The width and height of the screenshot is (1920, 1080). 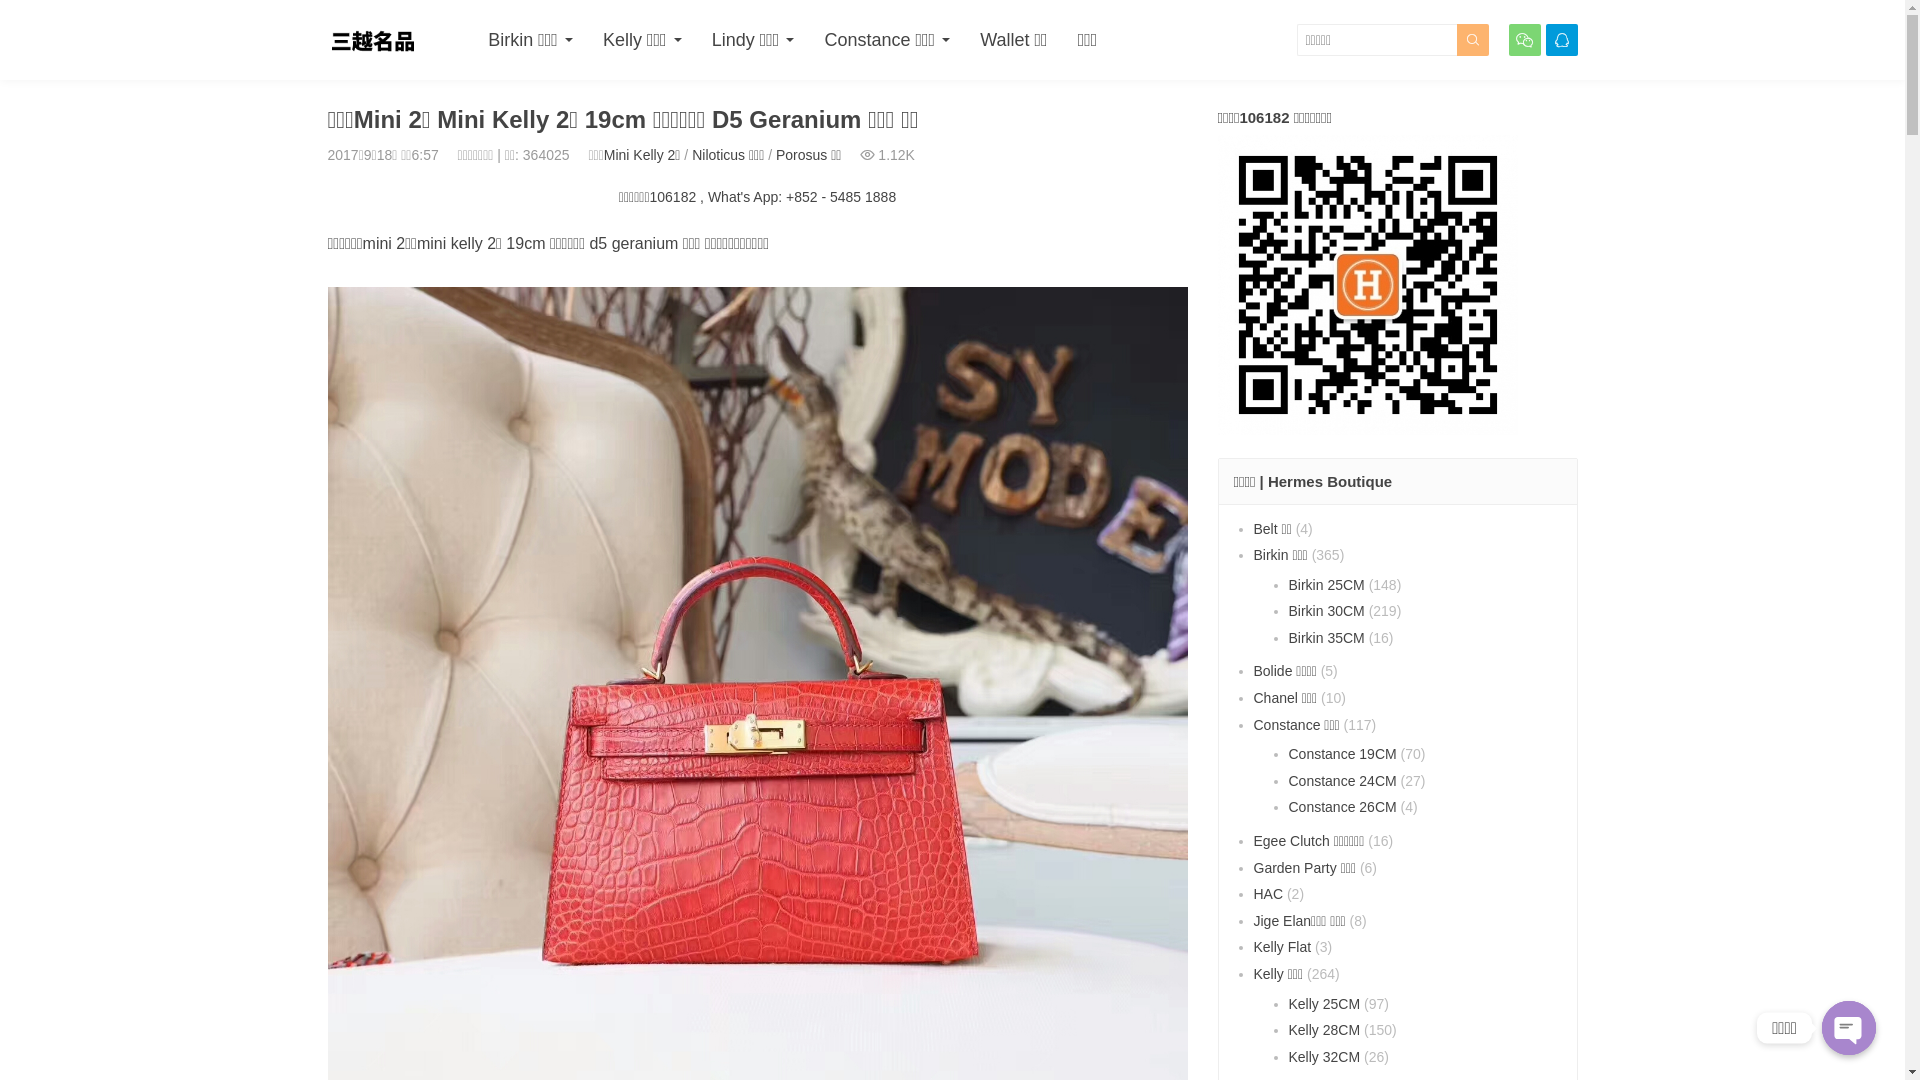 I want to click on Kelly 32CM, so click(x=1324, y=1057).